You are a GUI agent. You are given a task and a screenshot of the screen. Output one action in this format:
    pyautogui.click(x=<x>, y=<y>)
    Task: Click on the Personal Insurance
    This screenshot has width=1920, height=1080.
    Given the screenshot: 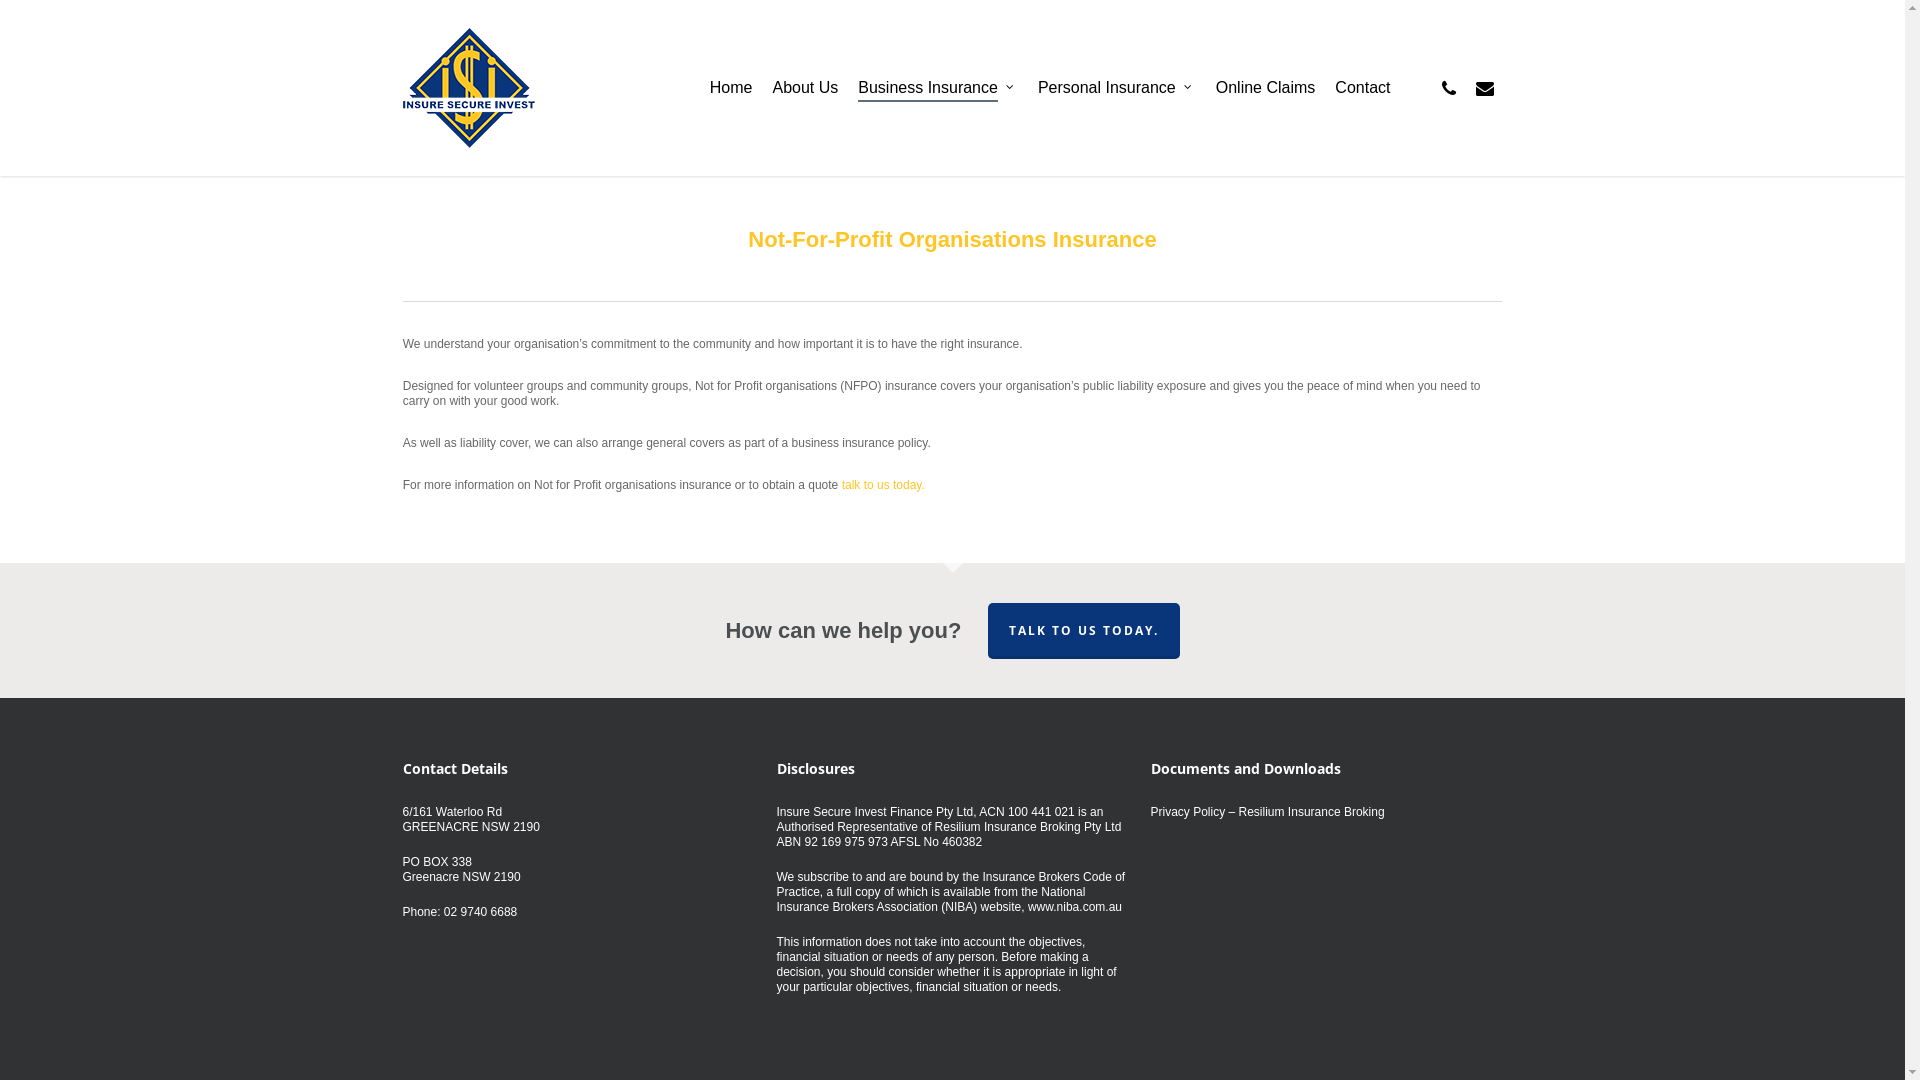 What is the action you would take?
    pyautogui.click(x=1117, y=88)
    